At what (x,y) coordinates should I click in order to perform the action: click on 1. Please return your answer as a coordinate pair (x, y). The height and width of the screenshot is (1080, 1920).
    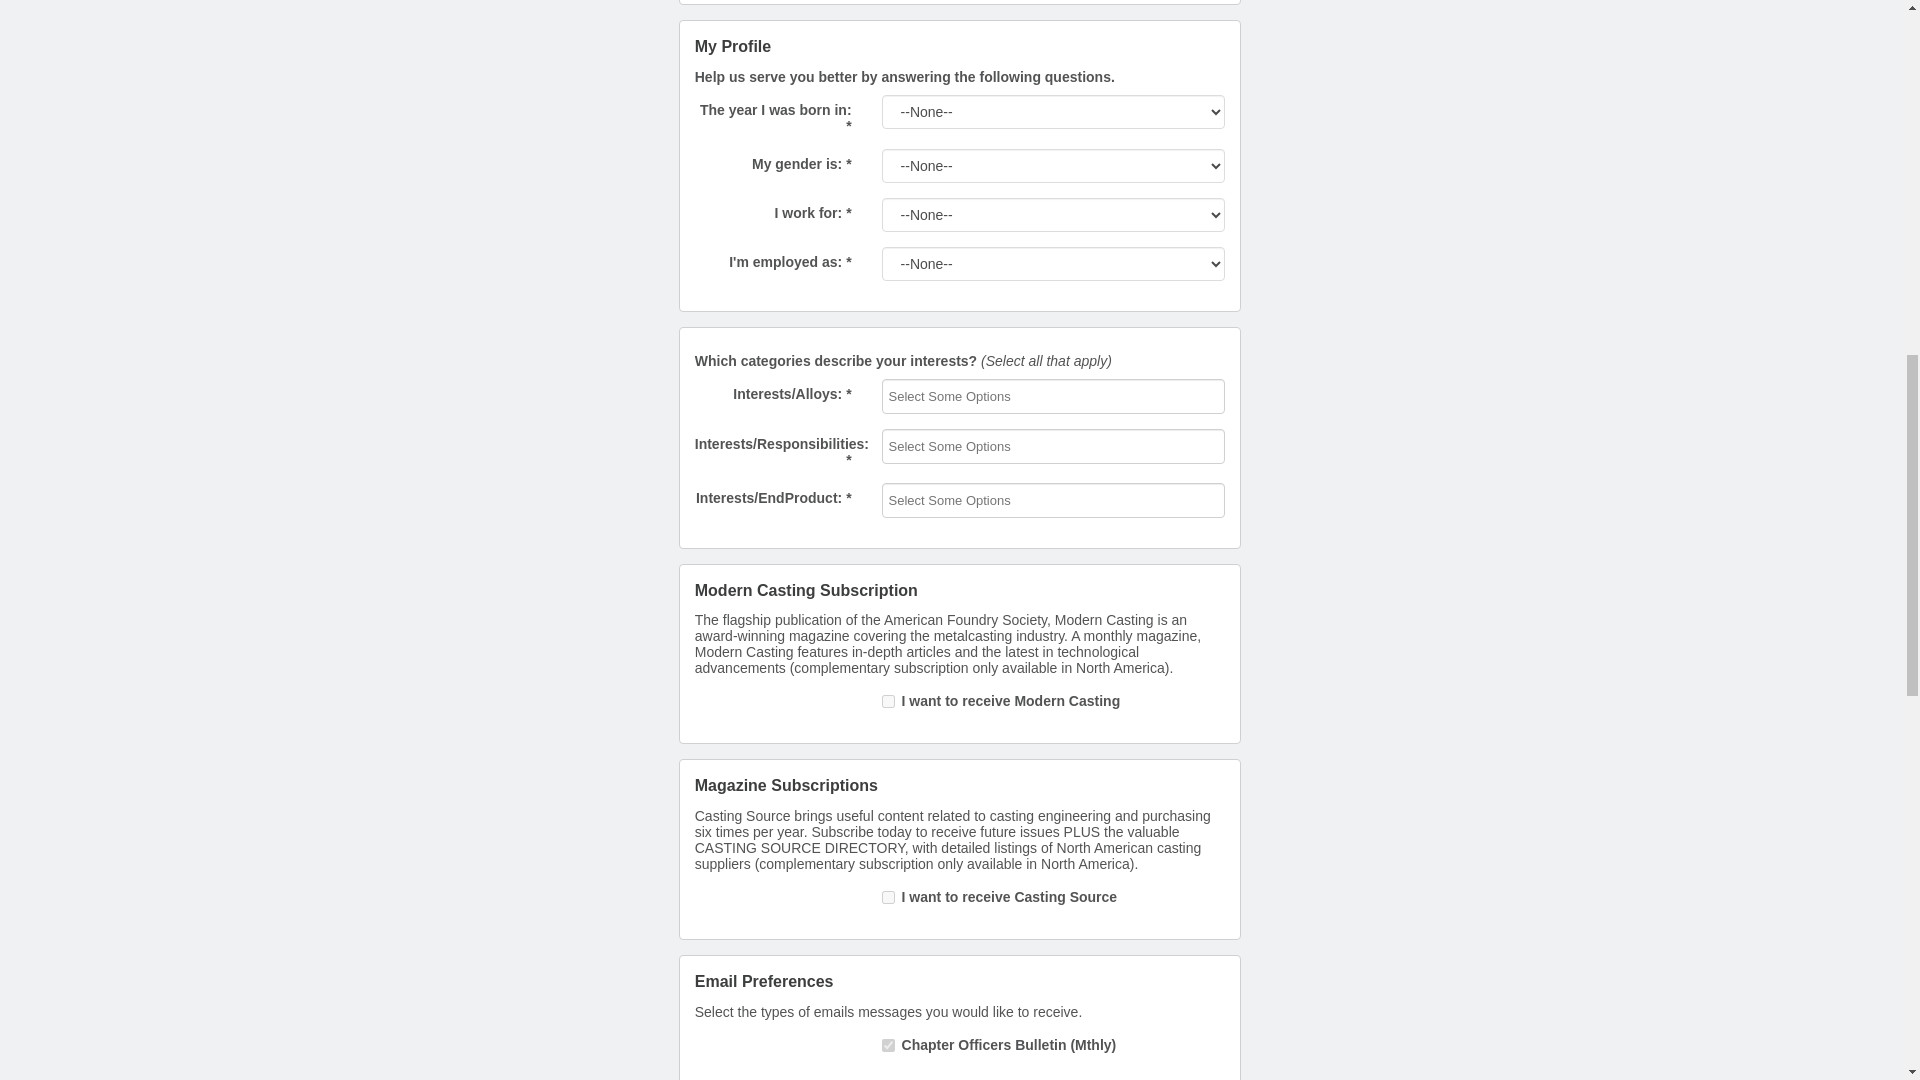
    Looking at the image, I should click on (888, 702).